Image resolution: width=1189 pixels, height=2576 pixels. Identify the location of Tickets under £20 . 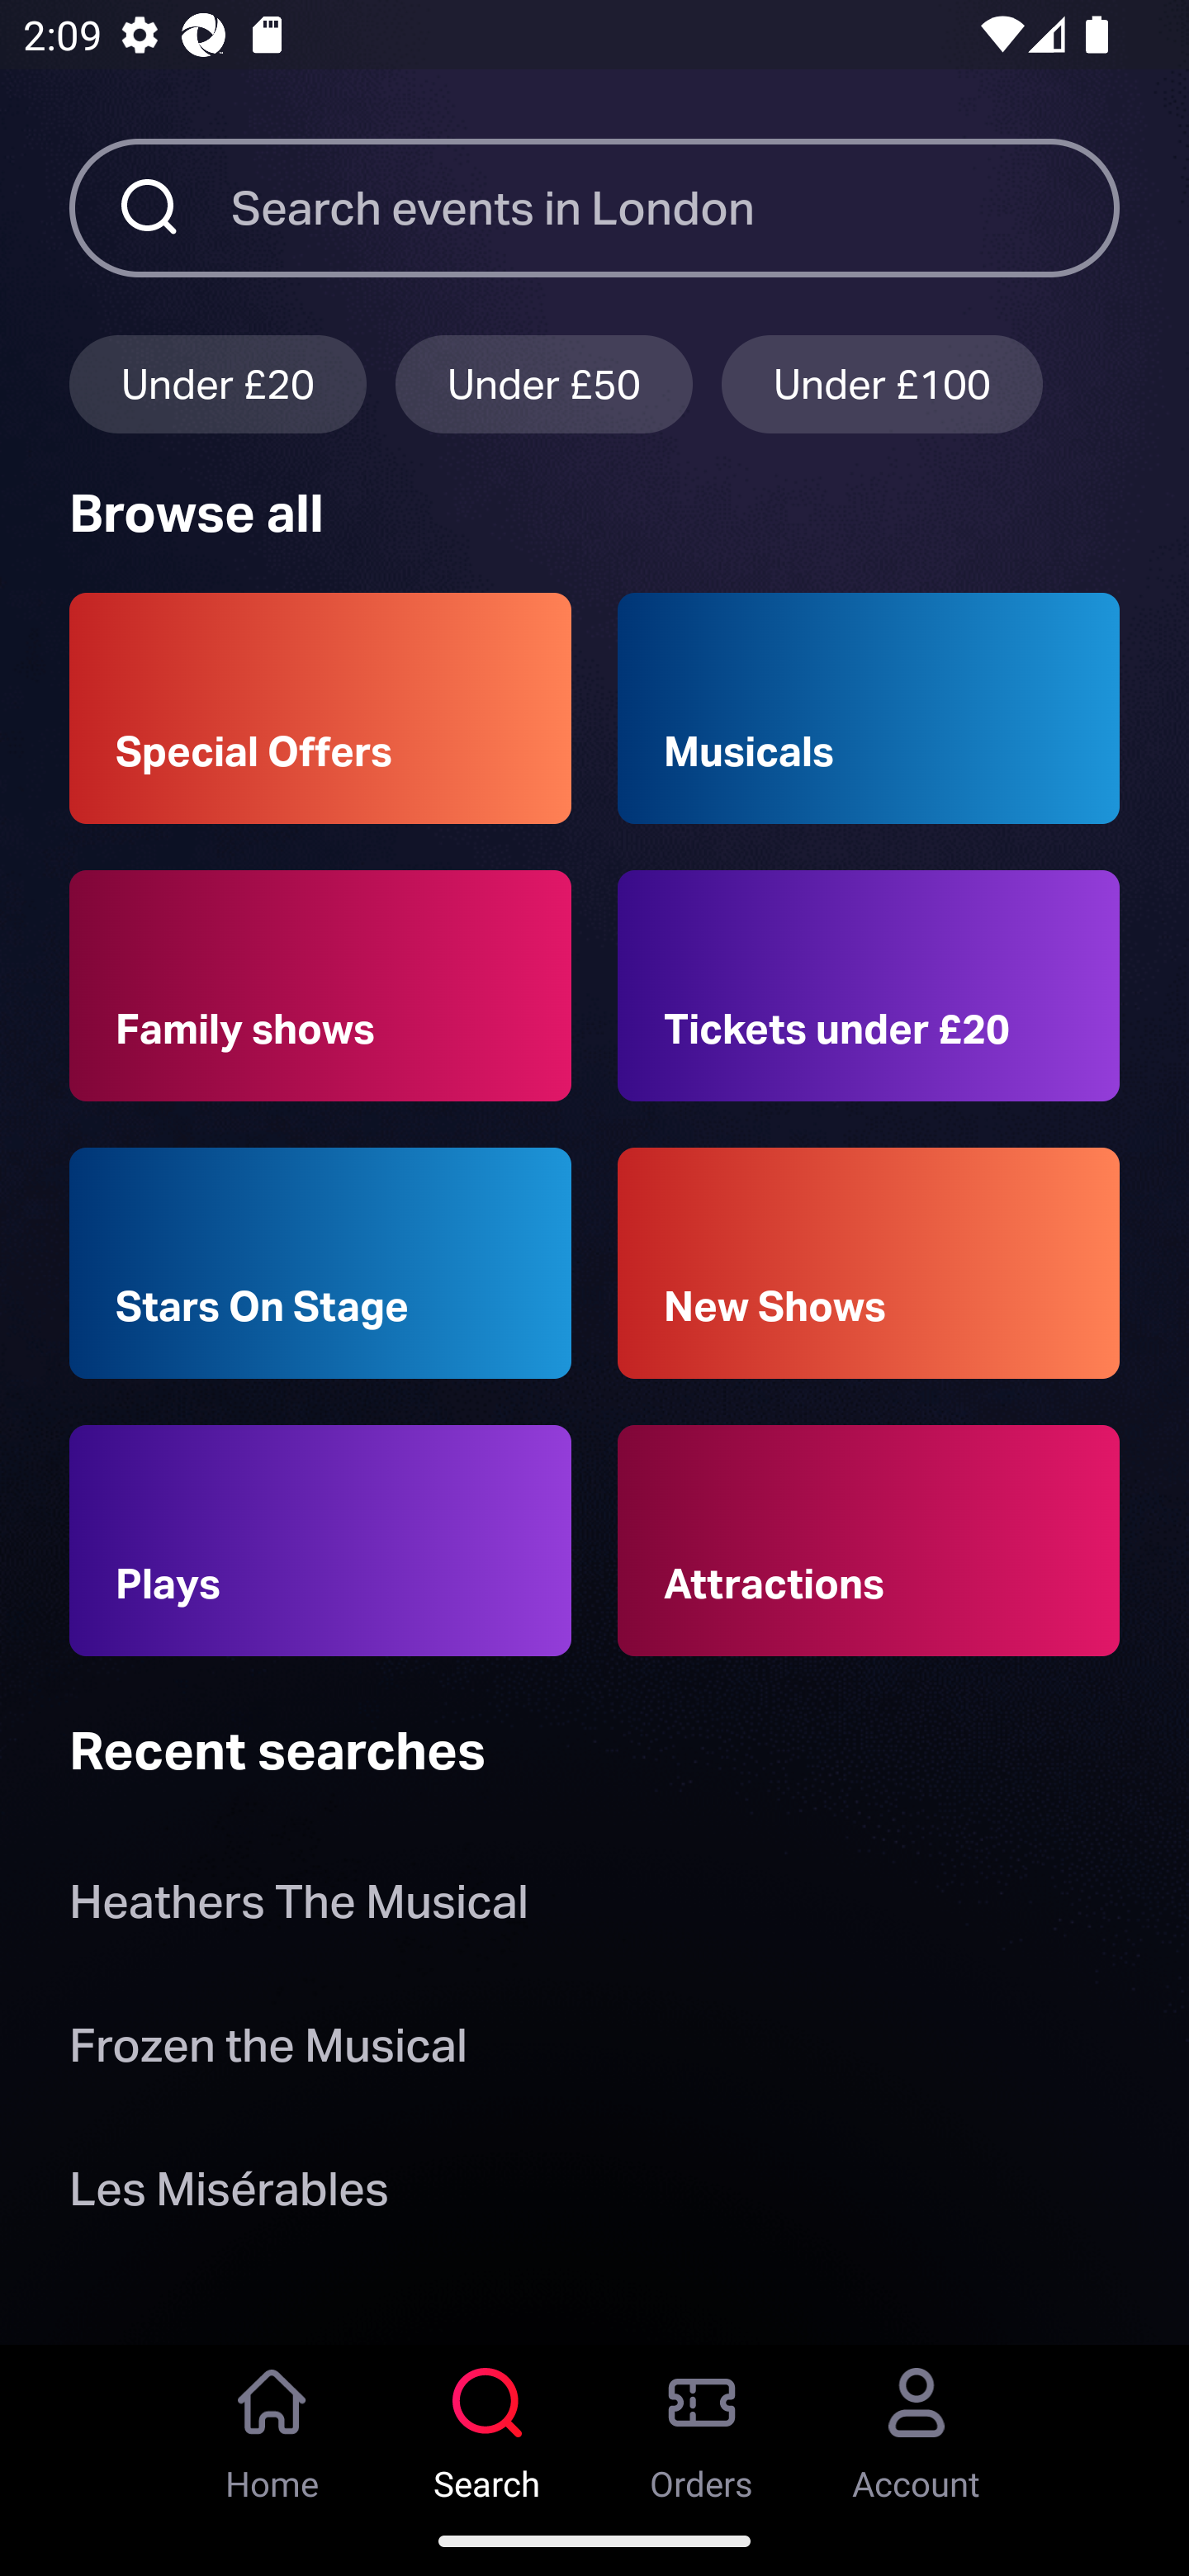
(869, 986).